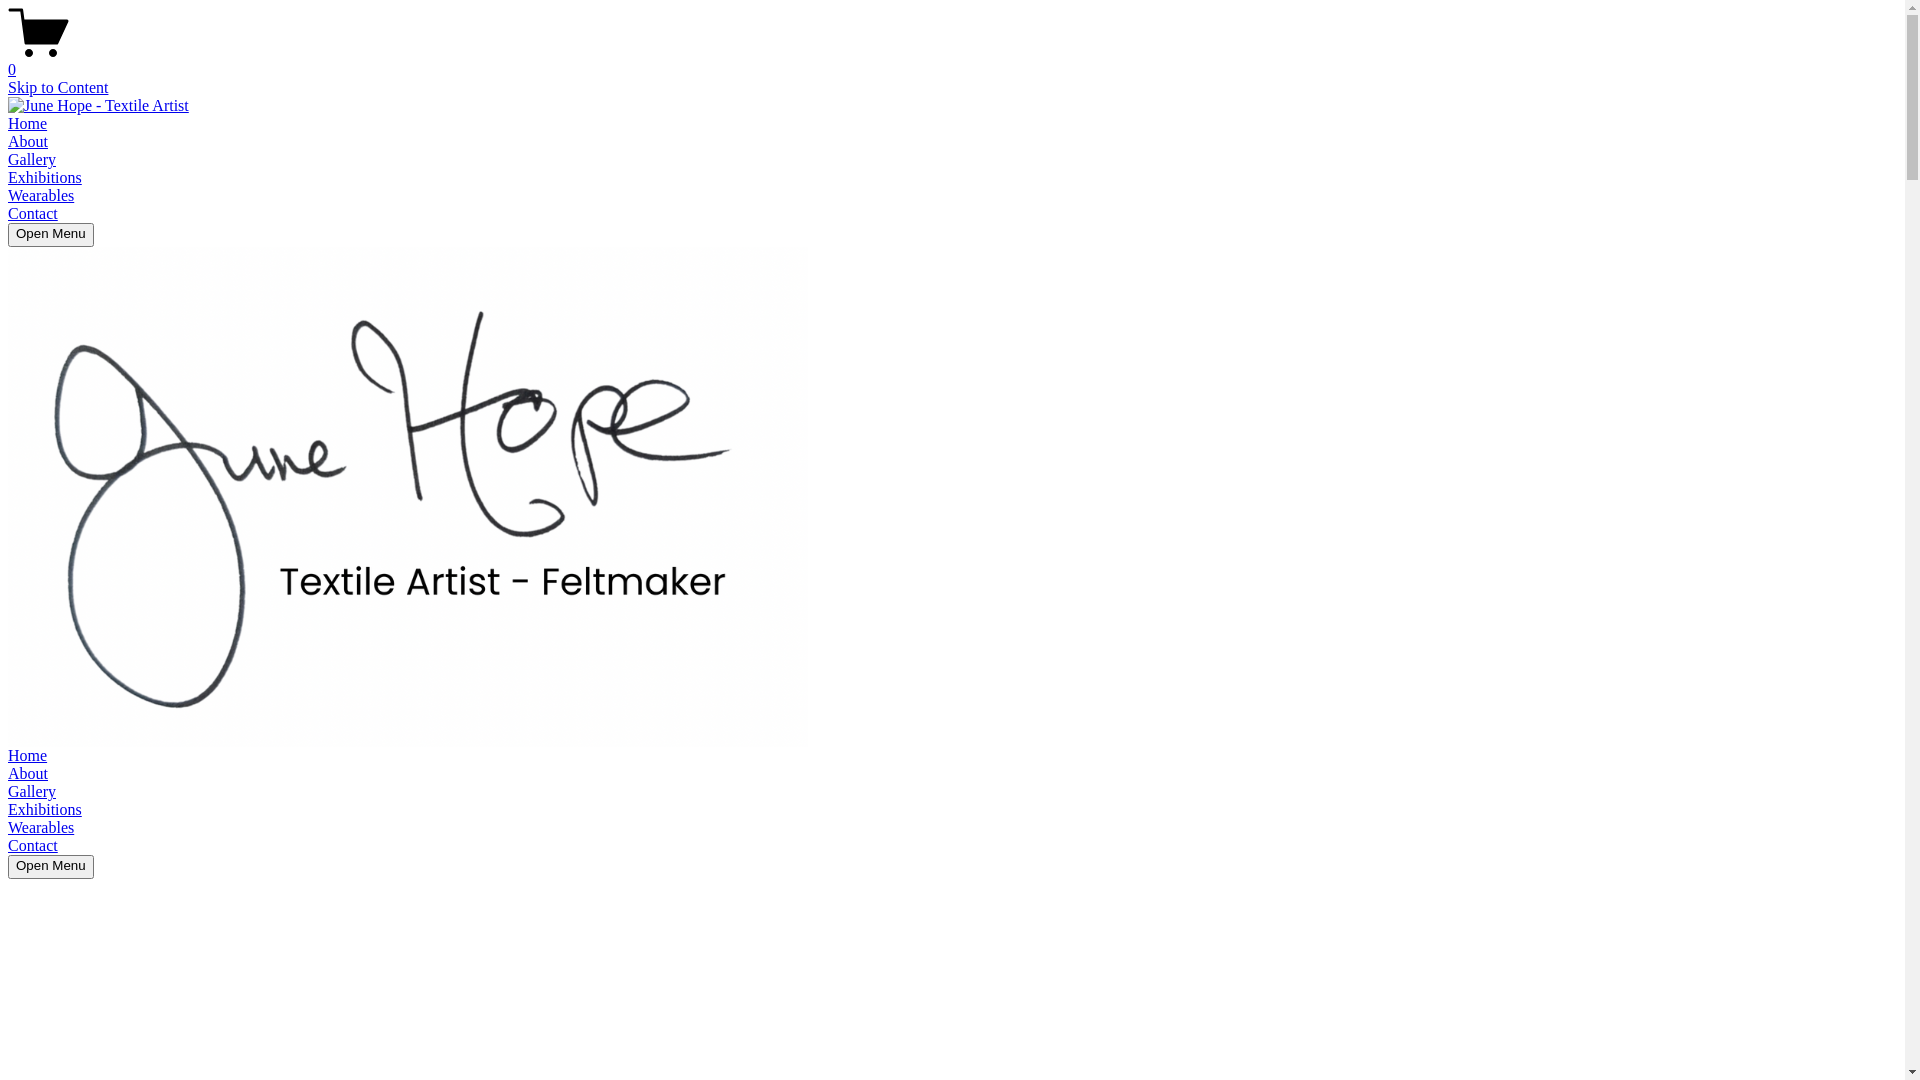  Describe the element at coordinates (33, 846) in the screenshot. I see `Contact` at that location.